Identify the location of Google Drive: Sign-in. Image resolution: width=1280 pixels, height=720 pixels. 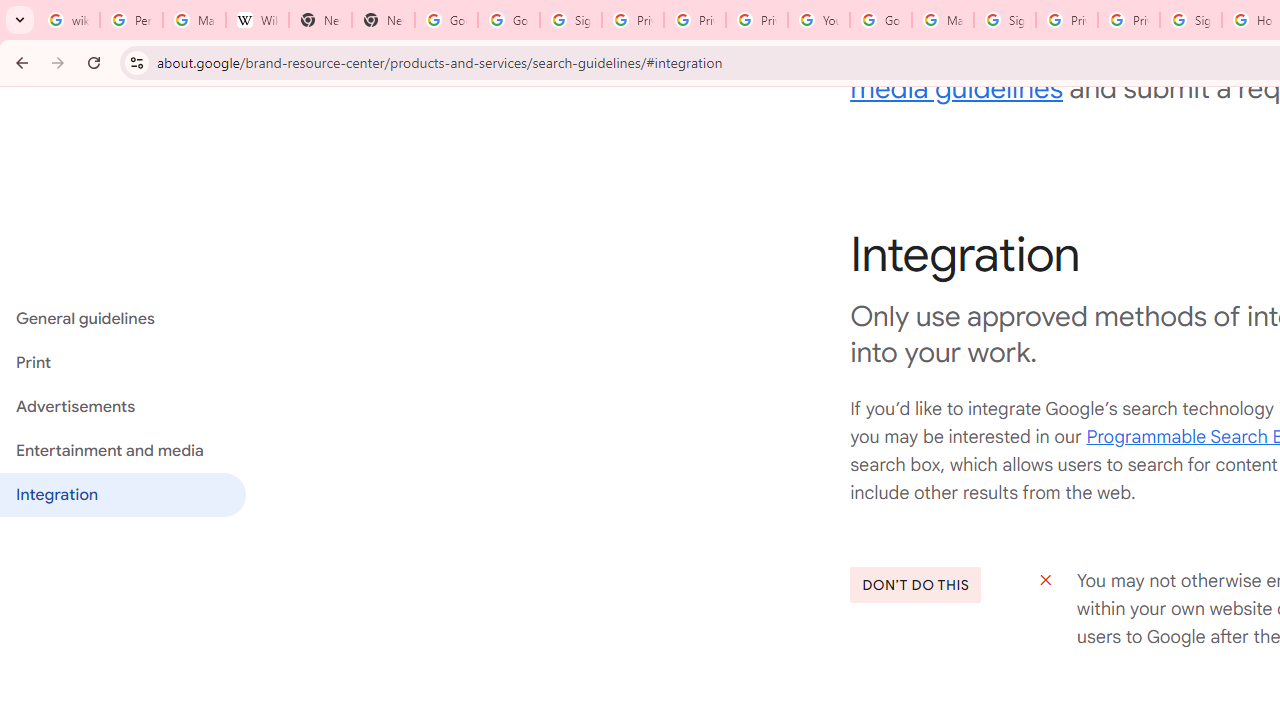
(508, 20).